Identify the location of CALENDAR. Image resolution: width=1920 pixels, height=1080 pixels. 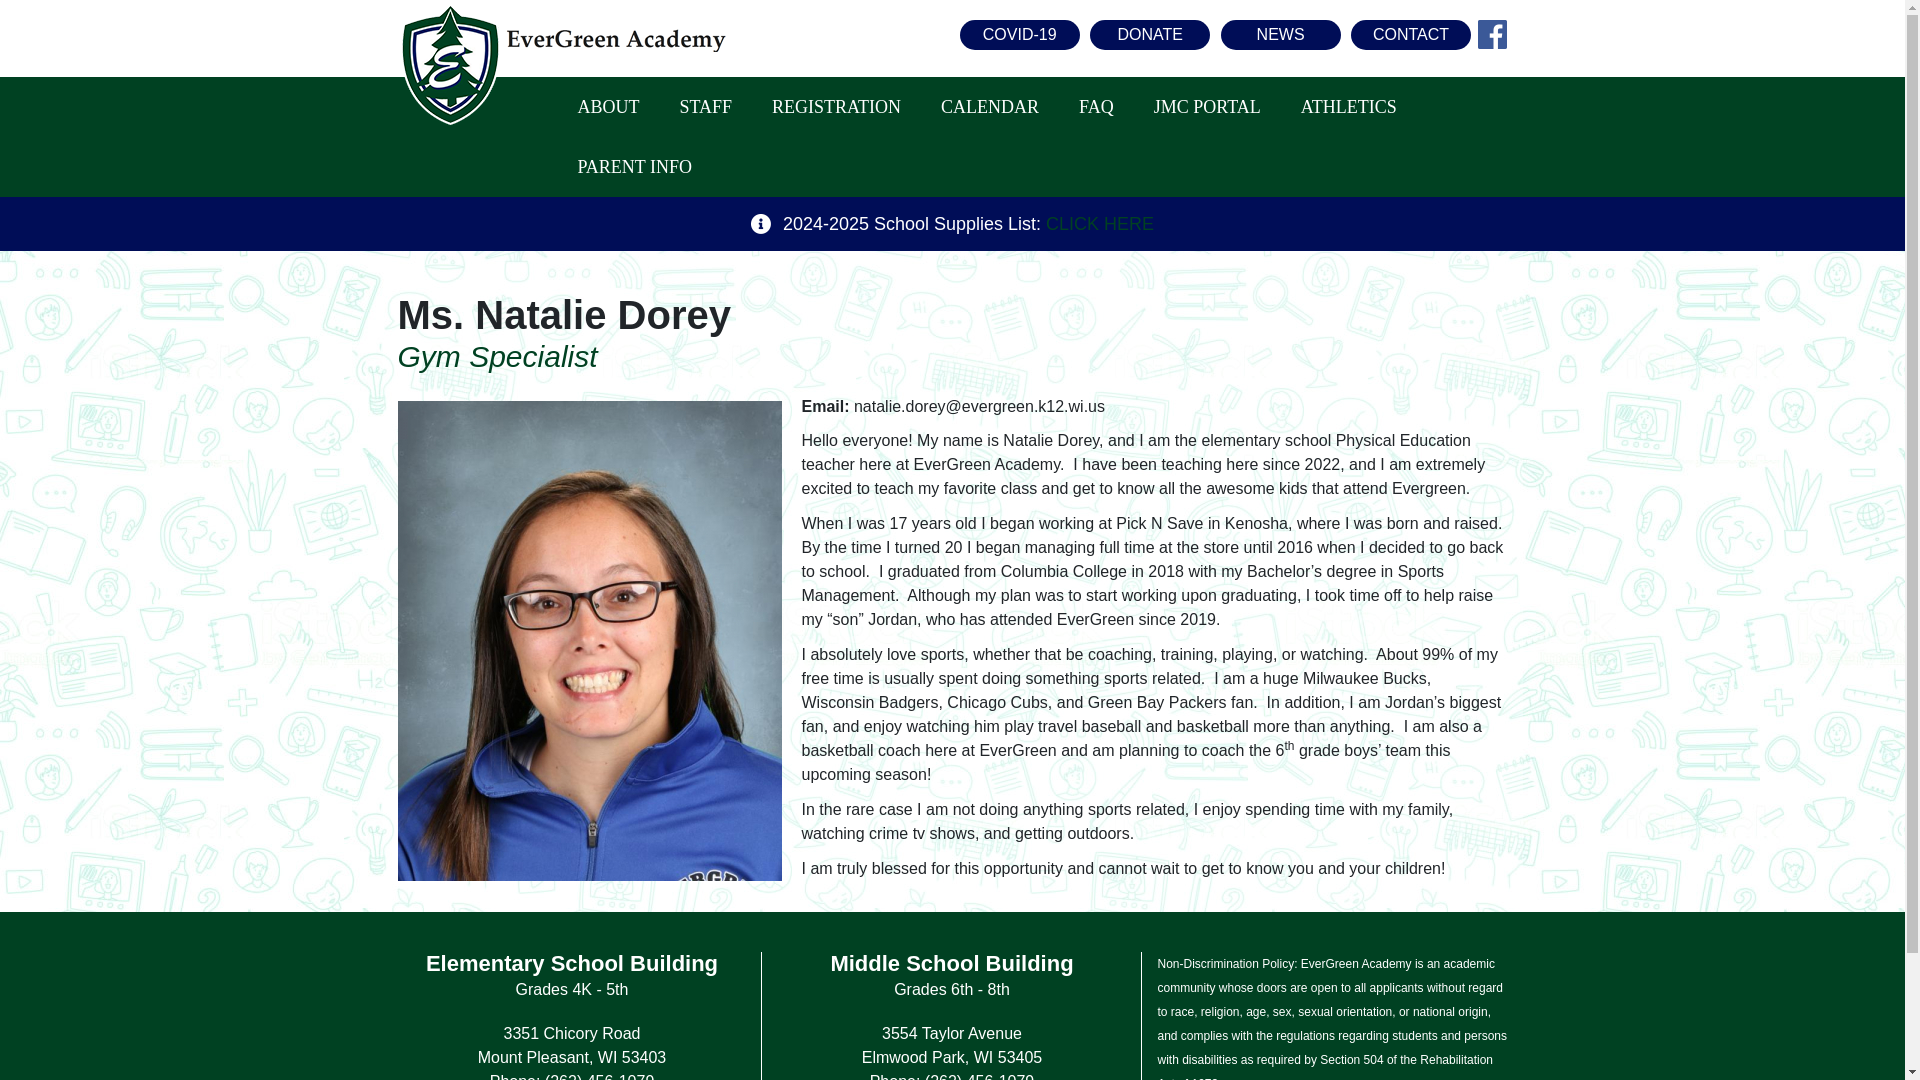
(989, 106).